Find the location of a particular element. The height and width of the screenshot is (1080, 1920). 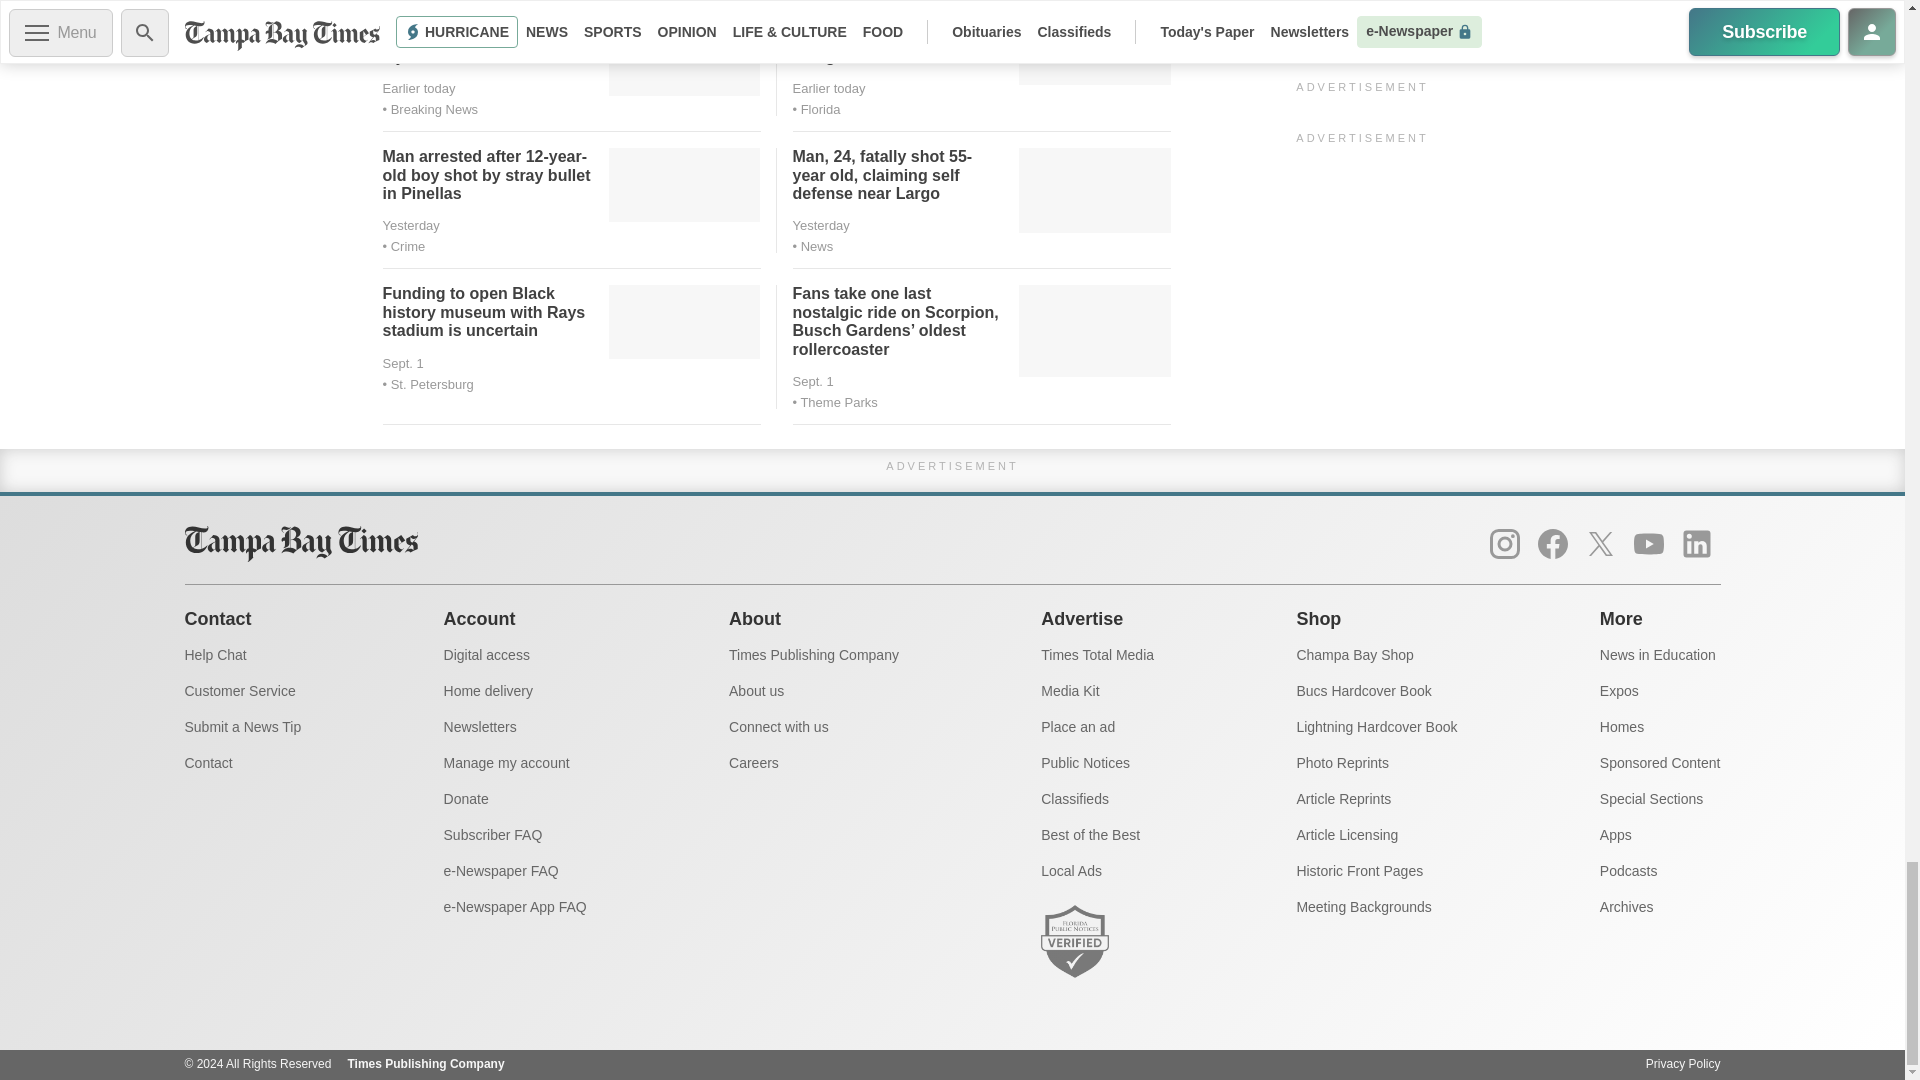

2024-09-01T16:44:08.154Z is located at coordinates (410, 226).